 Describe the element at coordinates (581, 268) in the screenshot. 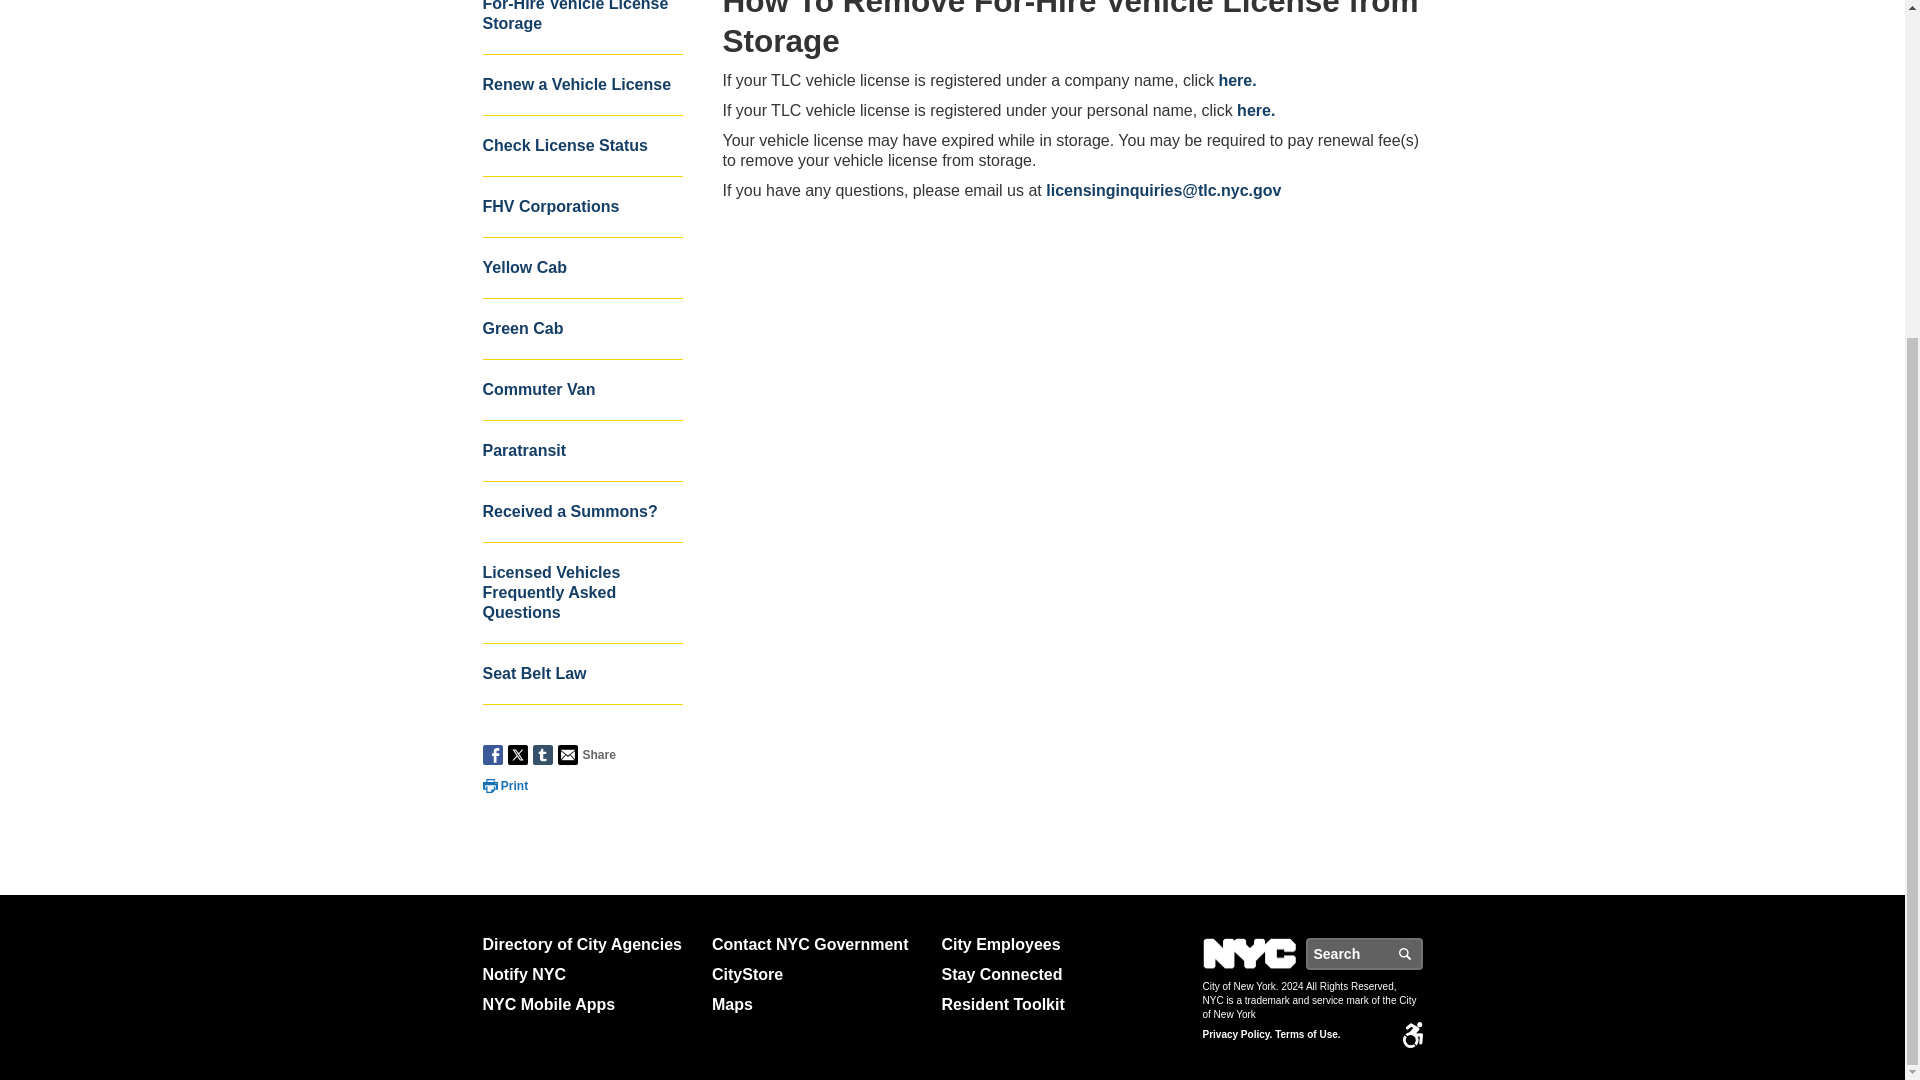

I see `Yellow Cab` at that location.